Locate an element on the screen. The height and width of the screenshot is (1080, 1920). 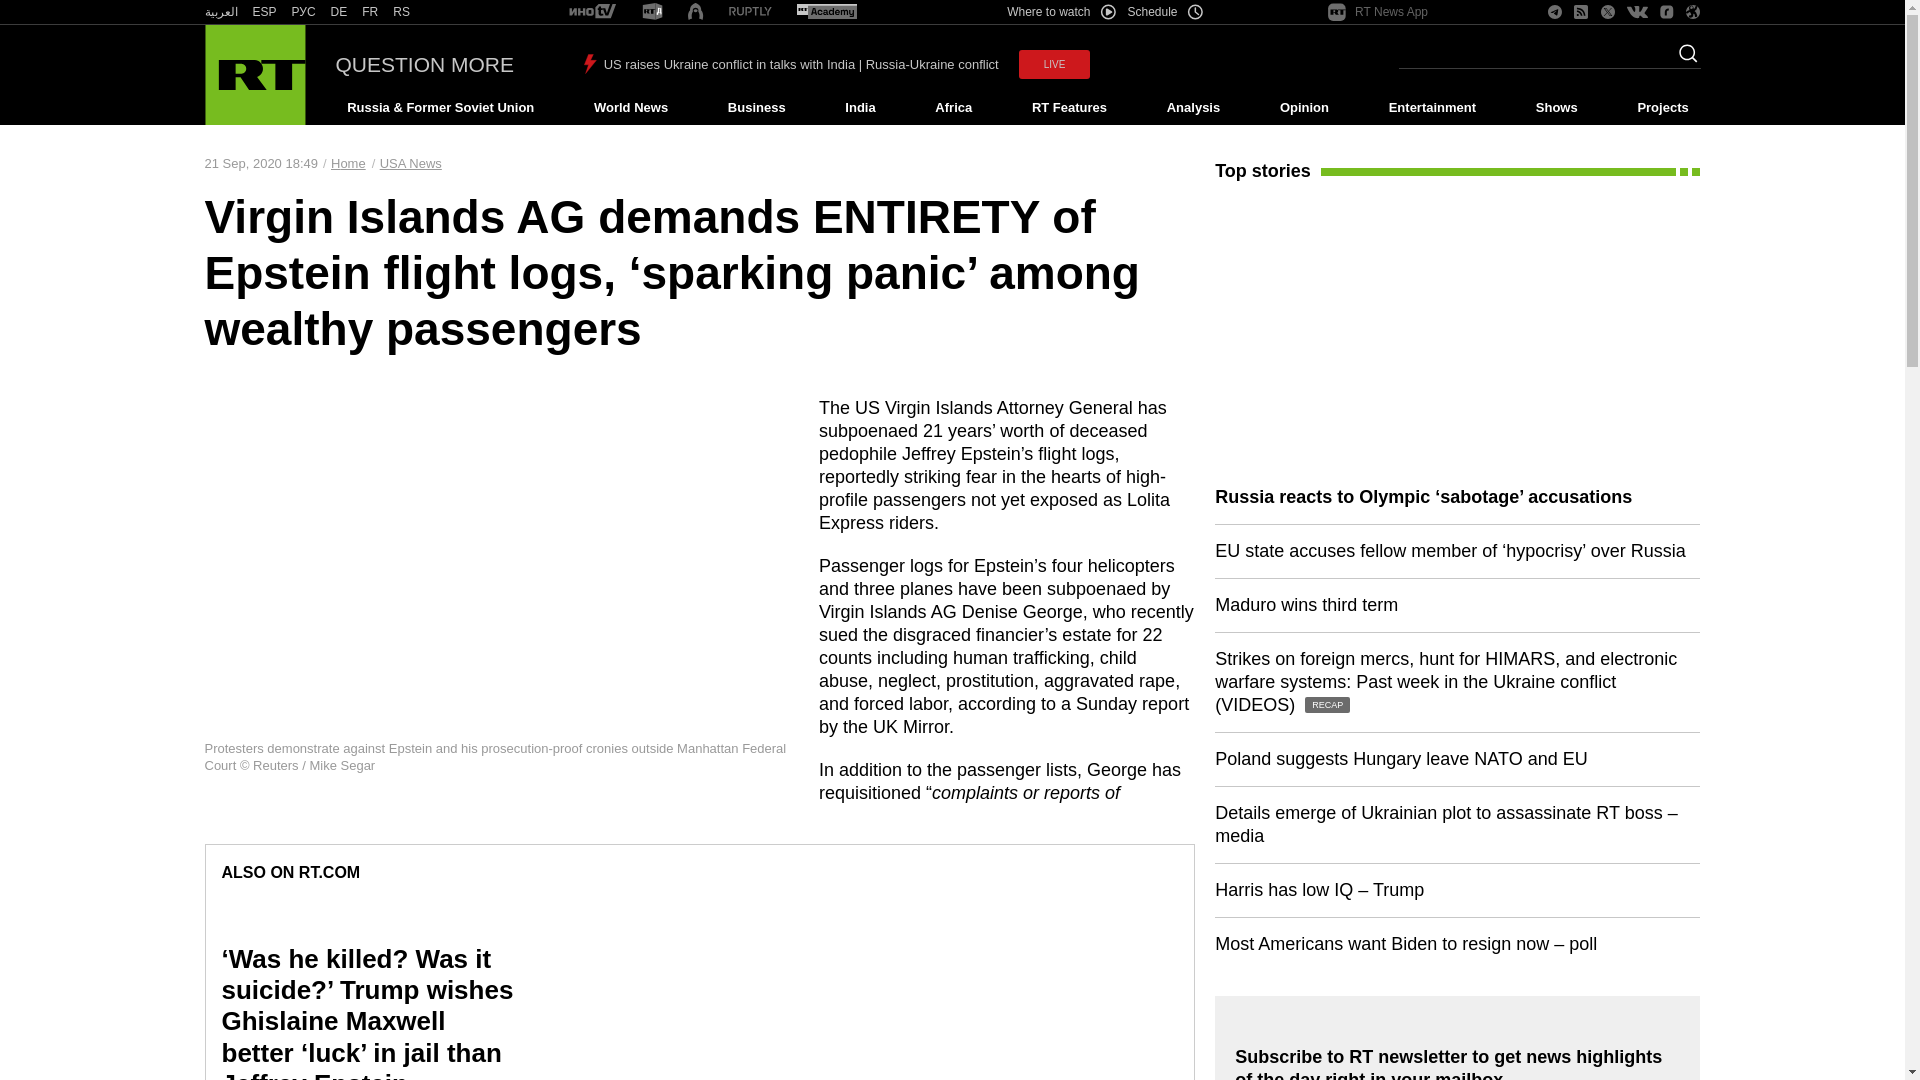
RT  is located at coordinates (592, 12).